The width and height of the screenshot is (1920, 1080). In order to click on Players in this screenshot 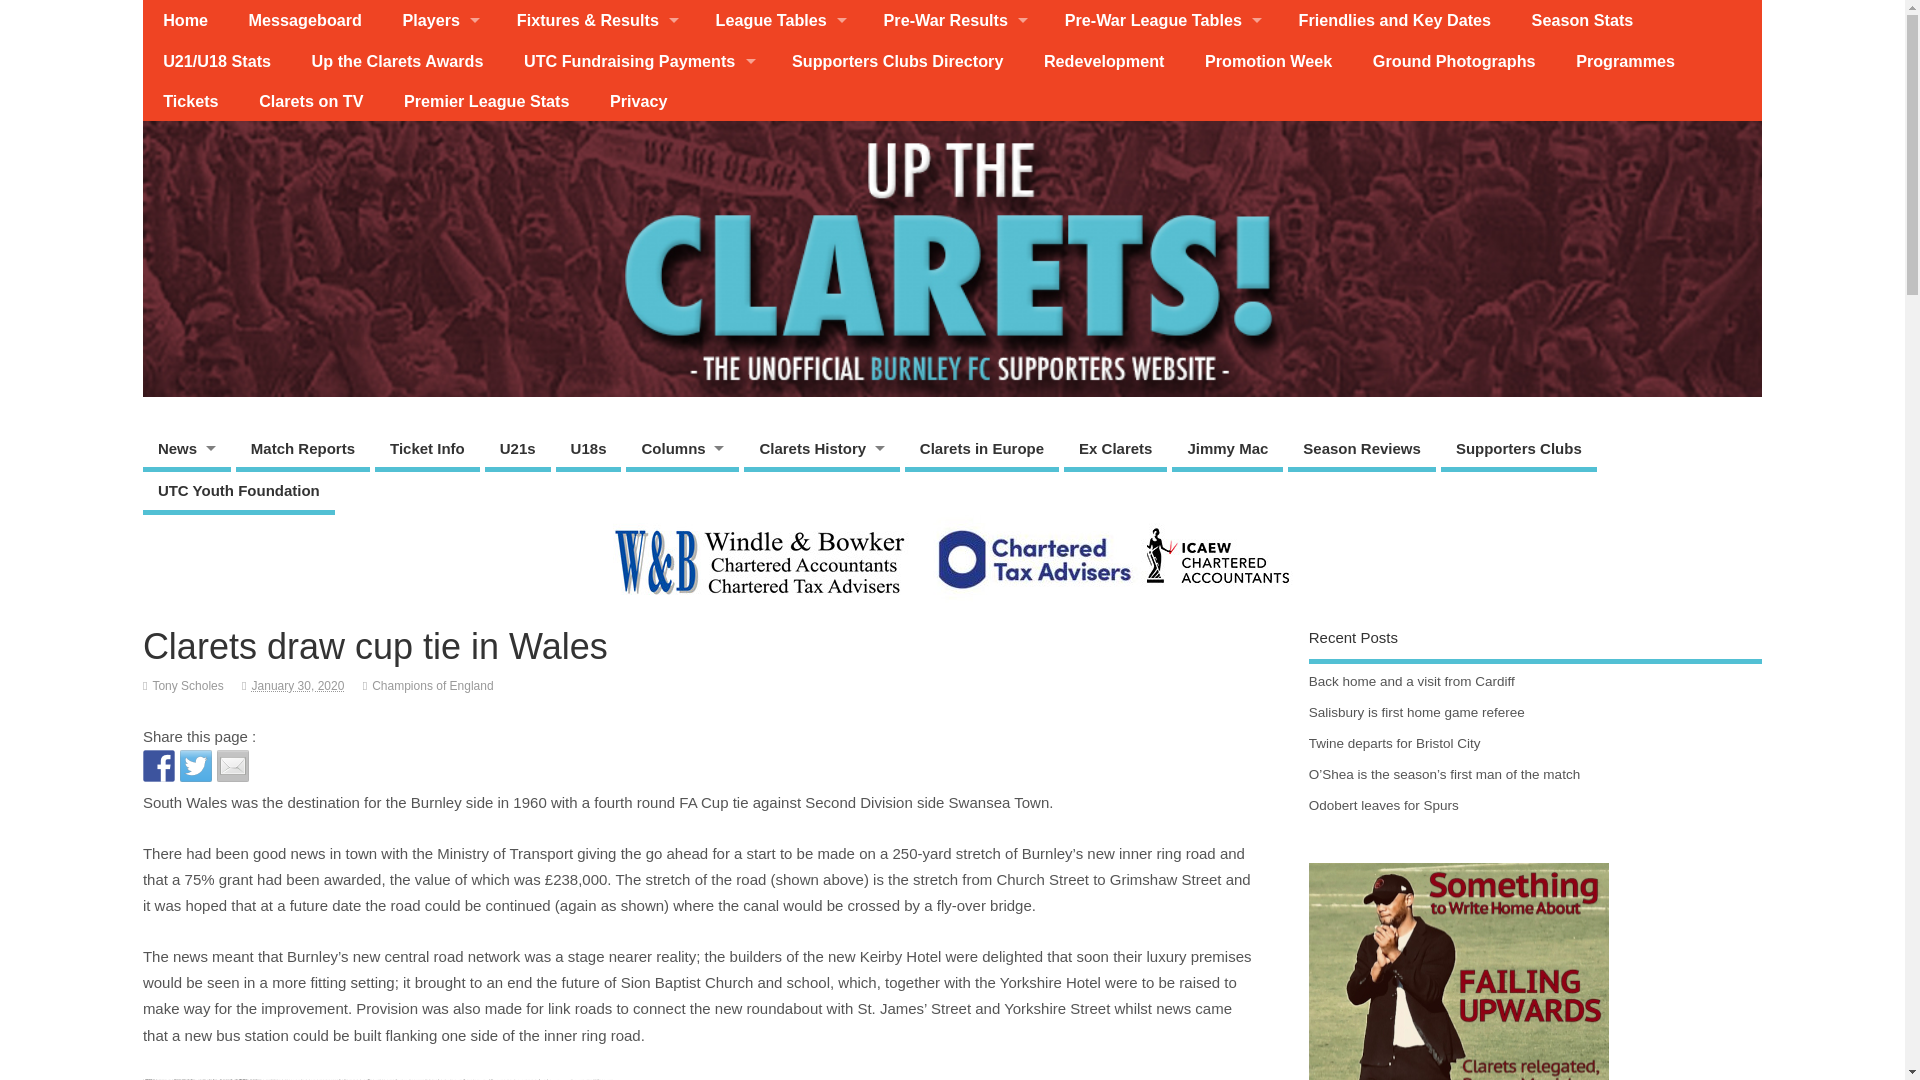, I will do `click(438, 20)`.